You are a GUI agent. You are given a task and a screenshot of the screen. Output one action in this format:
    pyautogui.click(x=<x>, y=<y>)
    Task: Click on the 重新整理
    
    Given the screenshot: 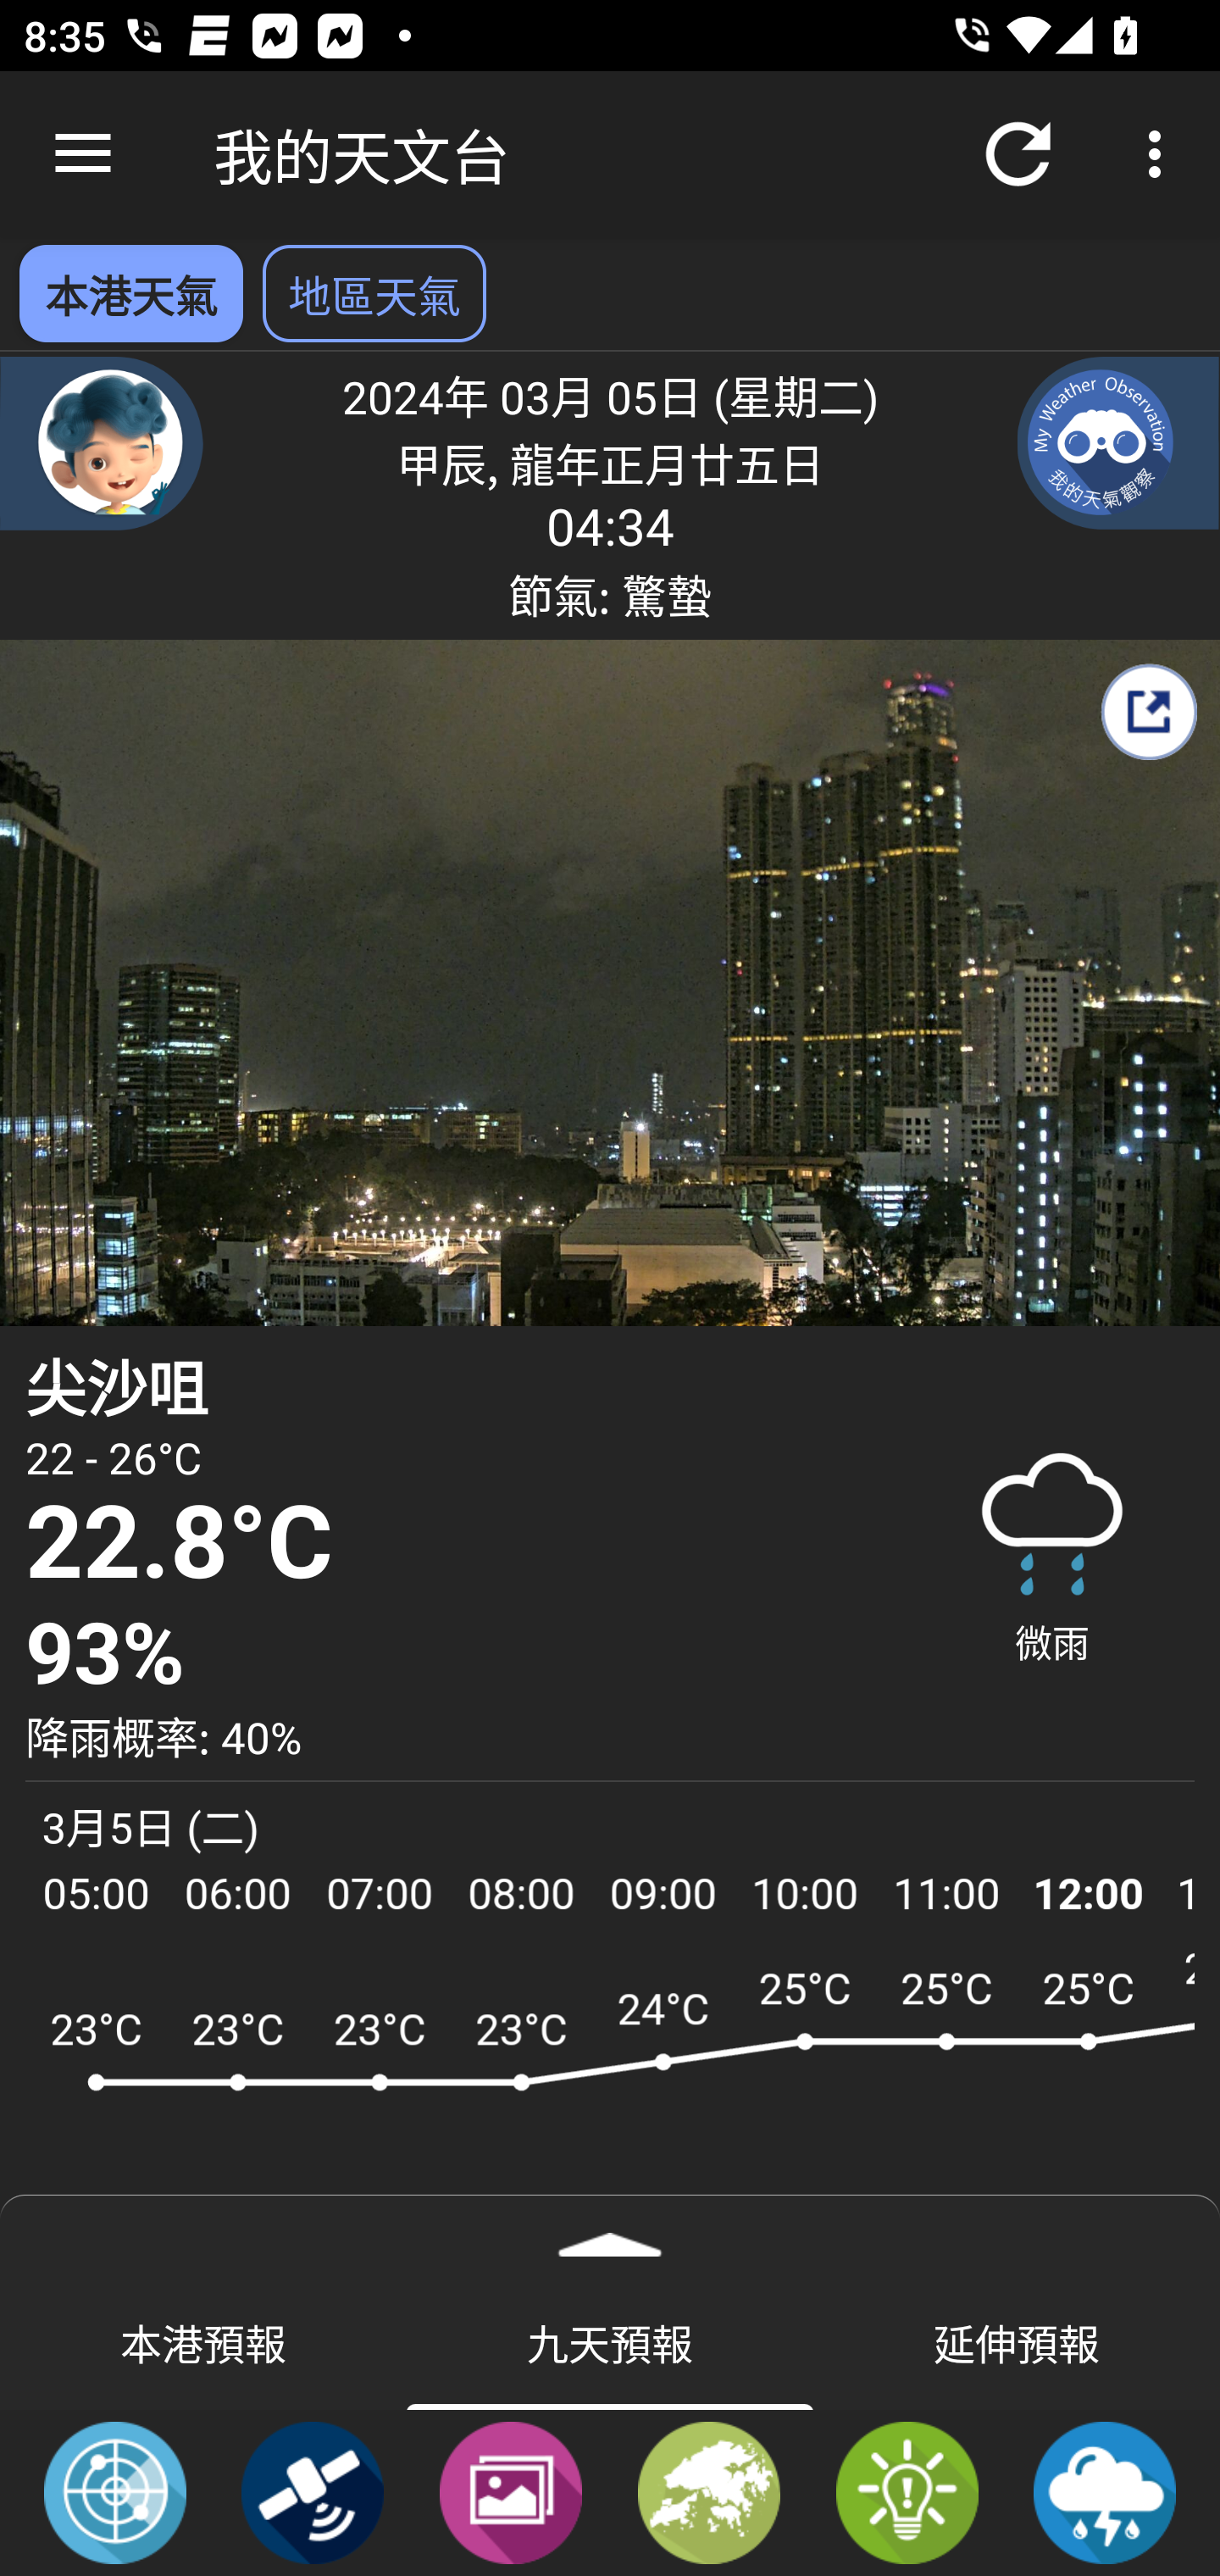 What is the action you would take?
    pyautogui.click(x=1018, y=154)
    